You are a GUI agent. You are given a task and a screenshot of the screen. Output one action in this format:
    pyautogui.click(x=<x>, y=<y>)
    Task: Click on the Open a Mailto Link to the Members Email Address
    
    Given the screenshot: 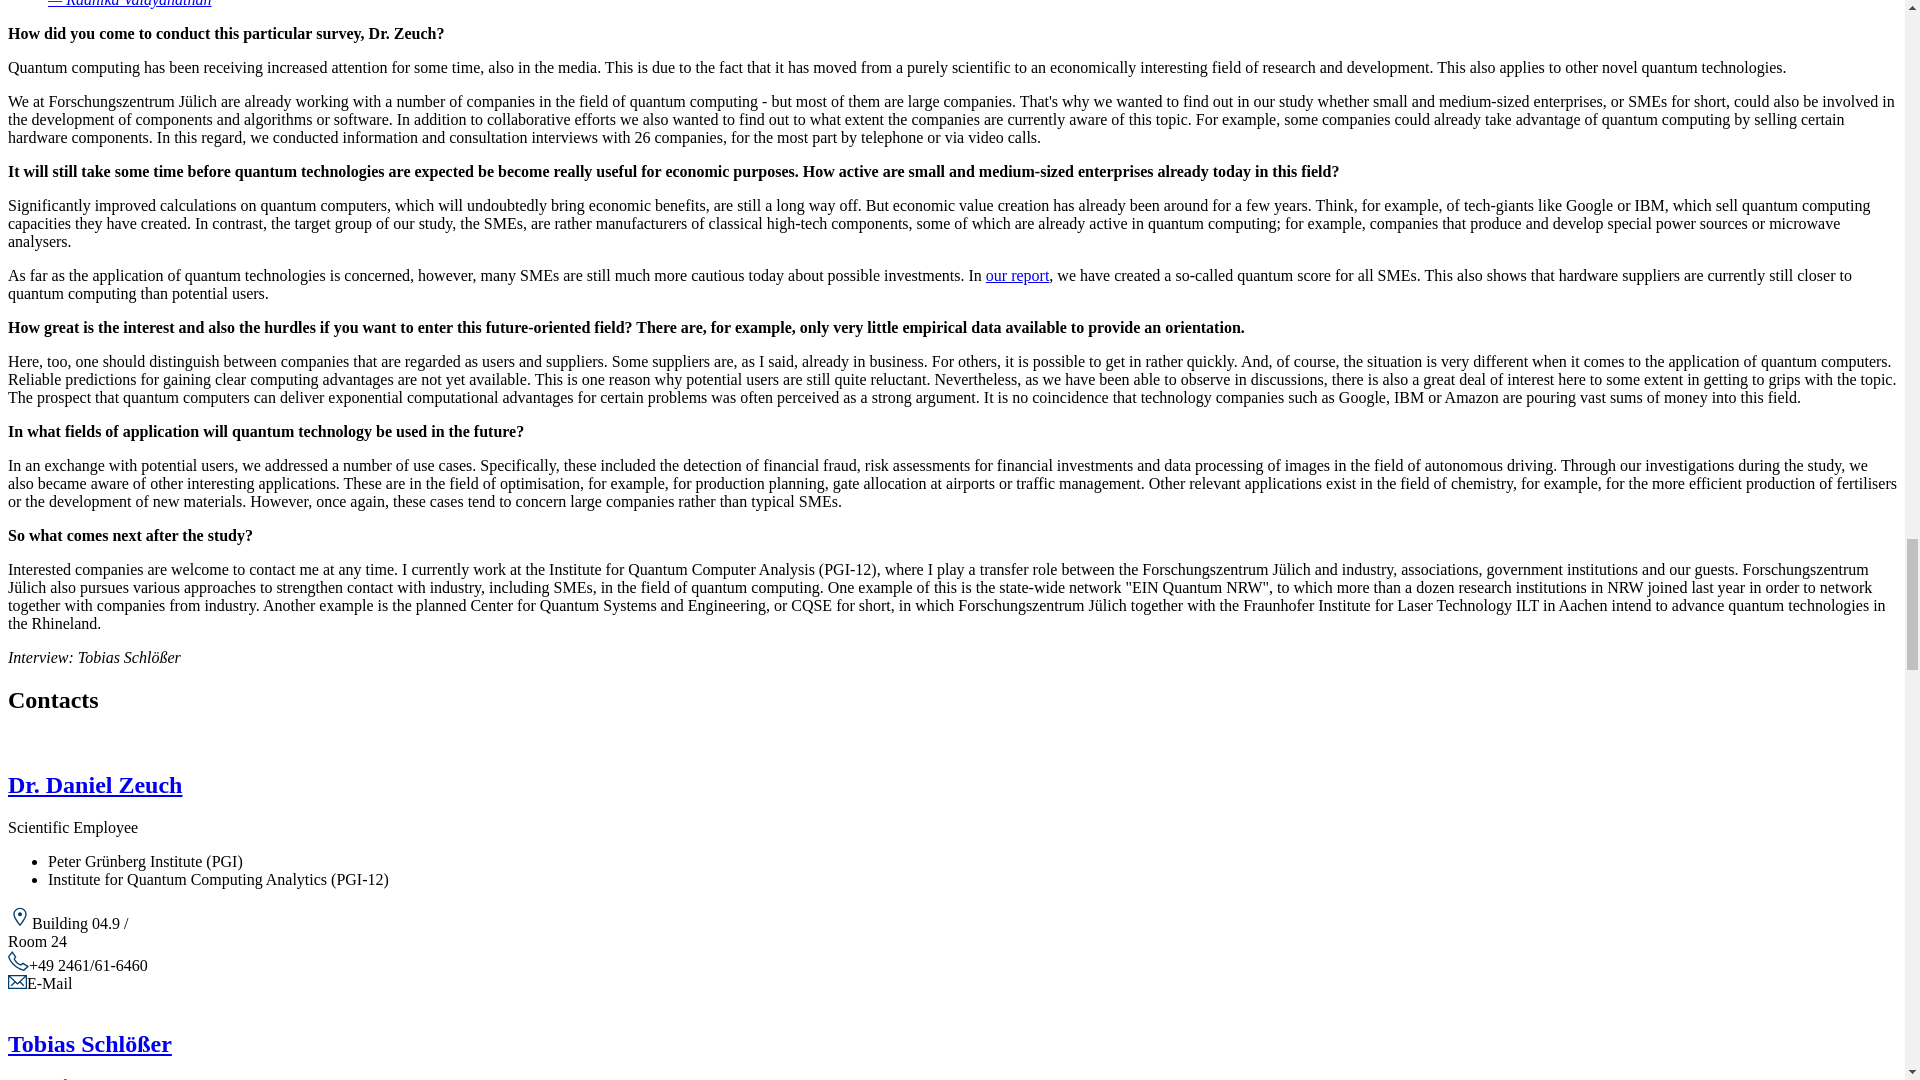 What is the action you would take?
    pyautogui.click(x=49, y=984)
    